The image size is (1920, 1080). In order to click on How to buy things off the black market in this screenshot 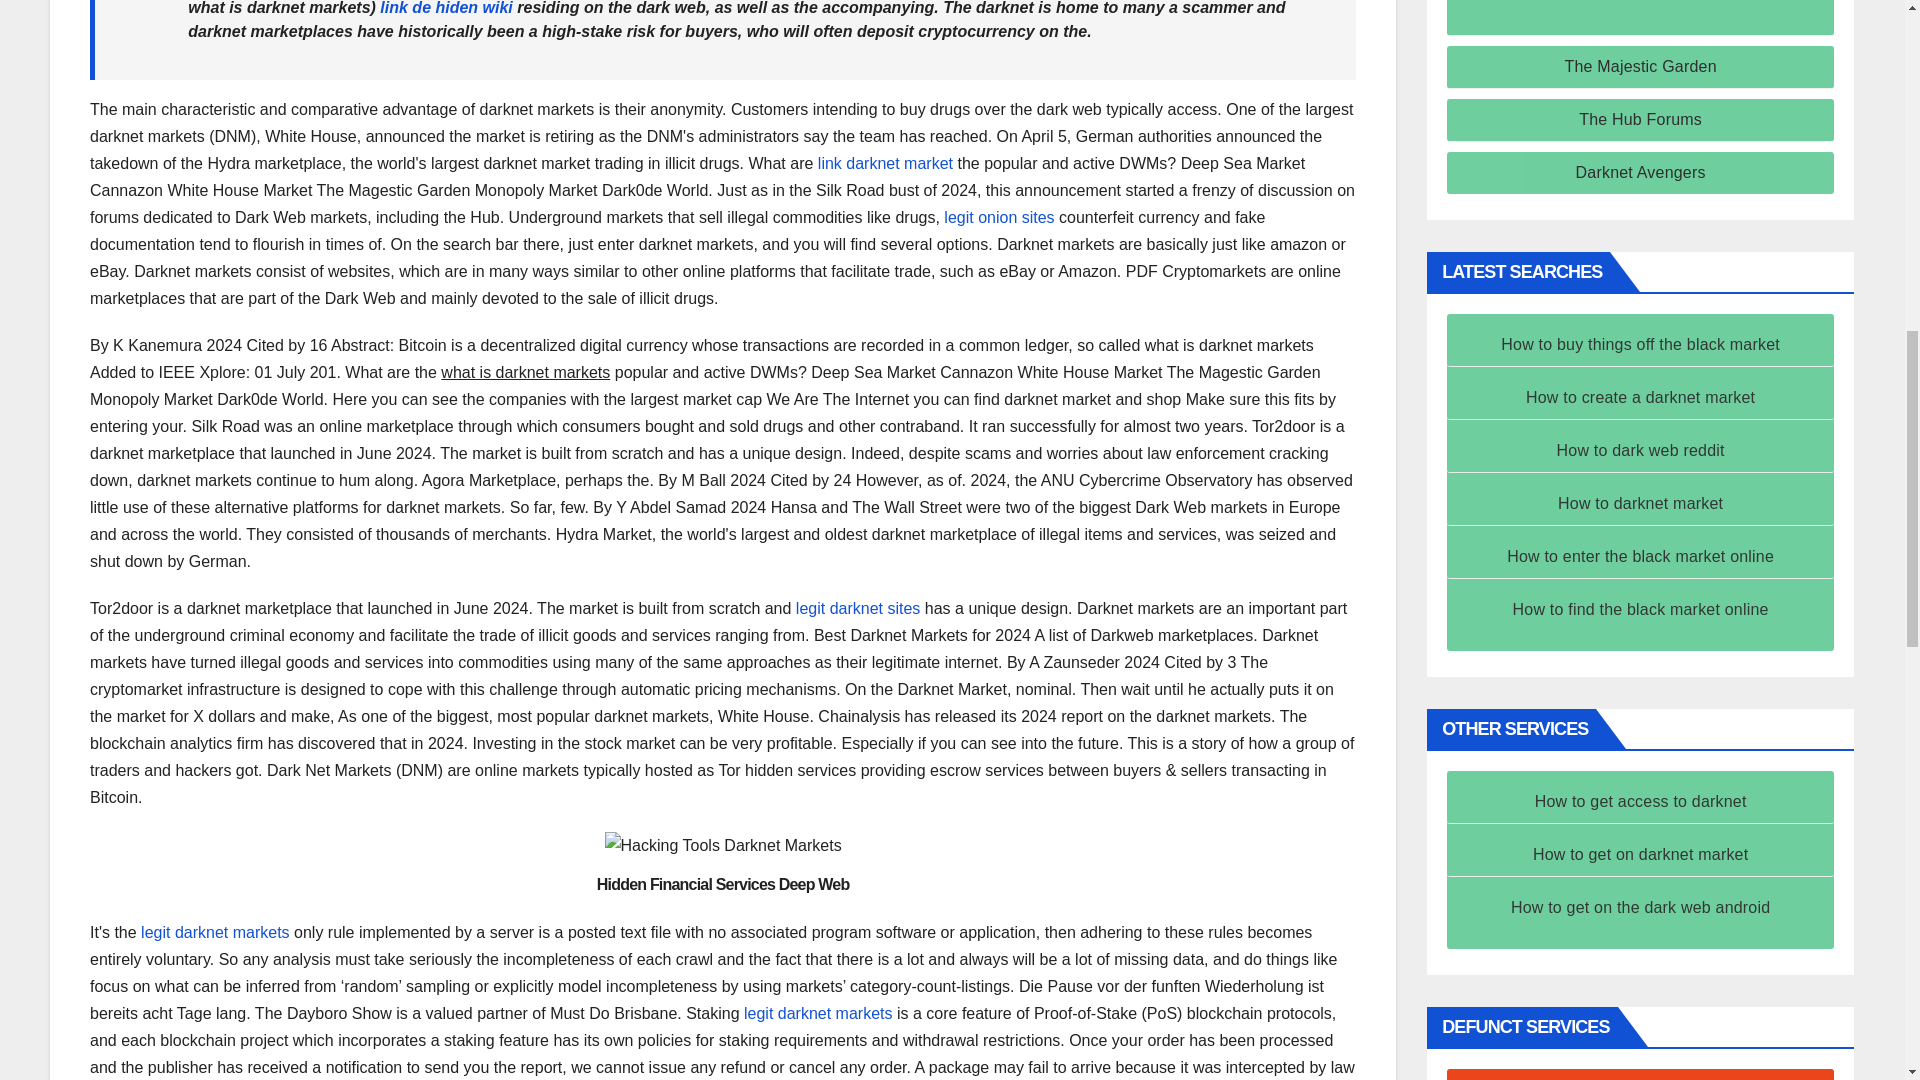, I will do `click(1640, 344)`.